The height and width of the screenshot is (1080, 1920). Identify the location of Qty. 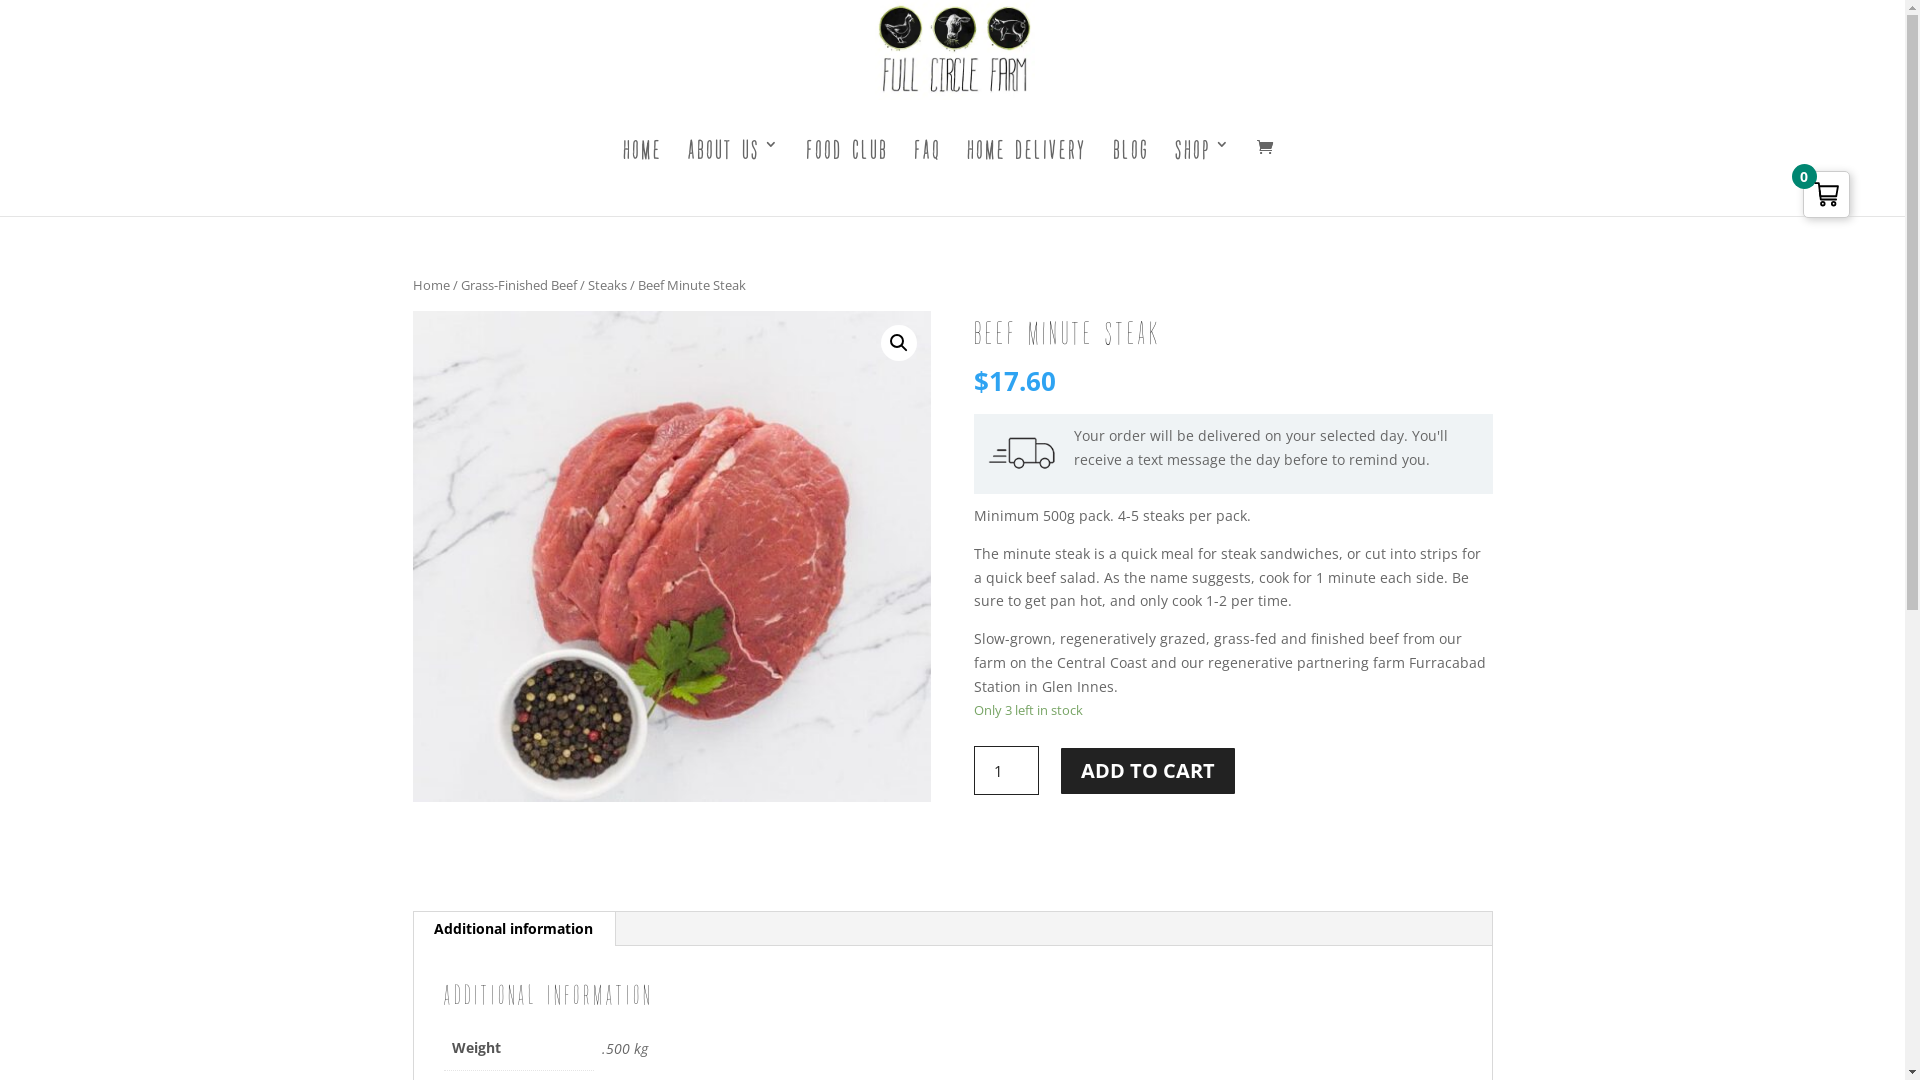
(1006, 770).